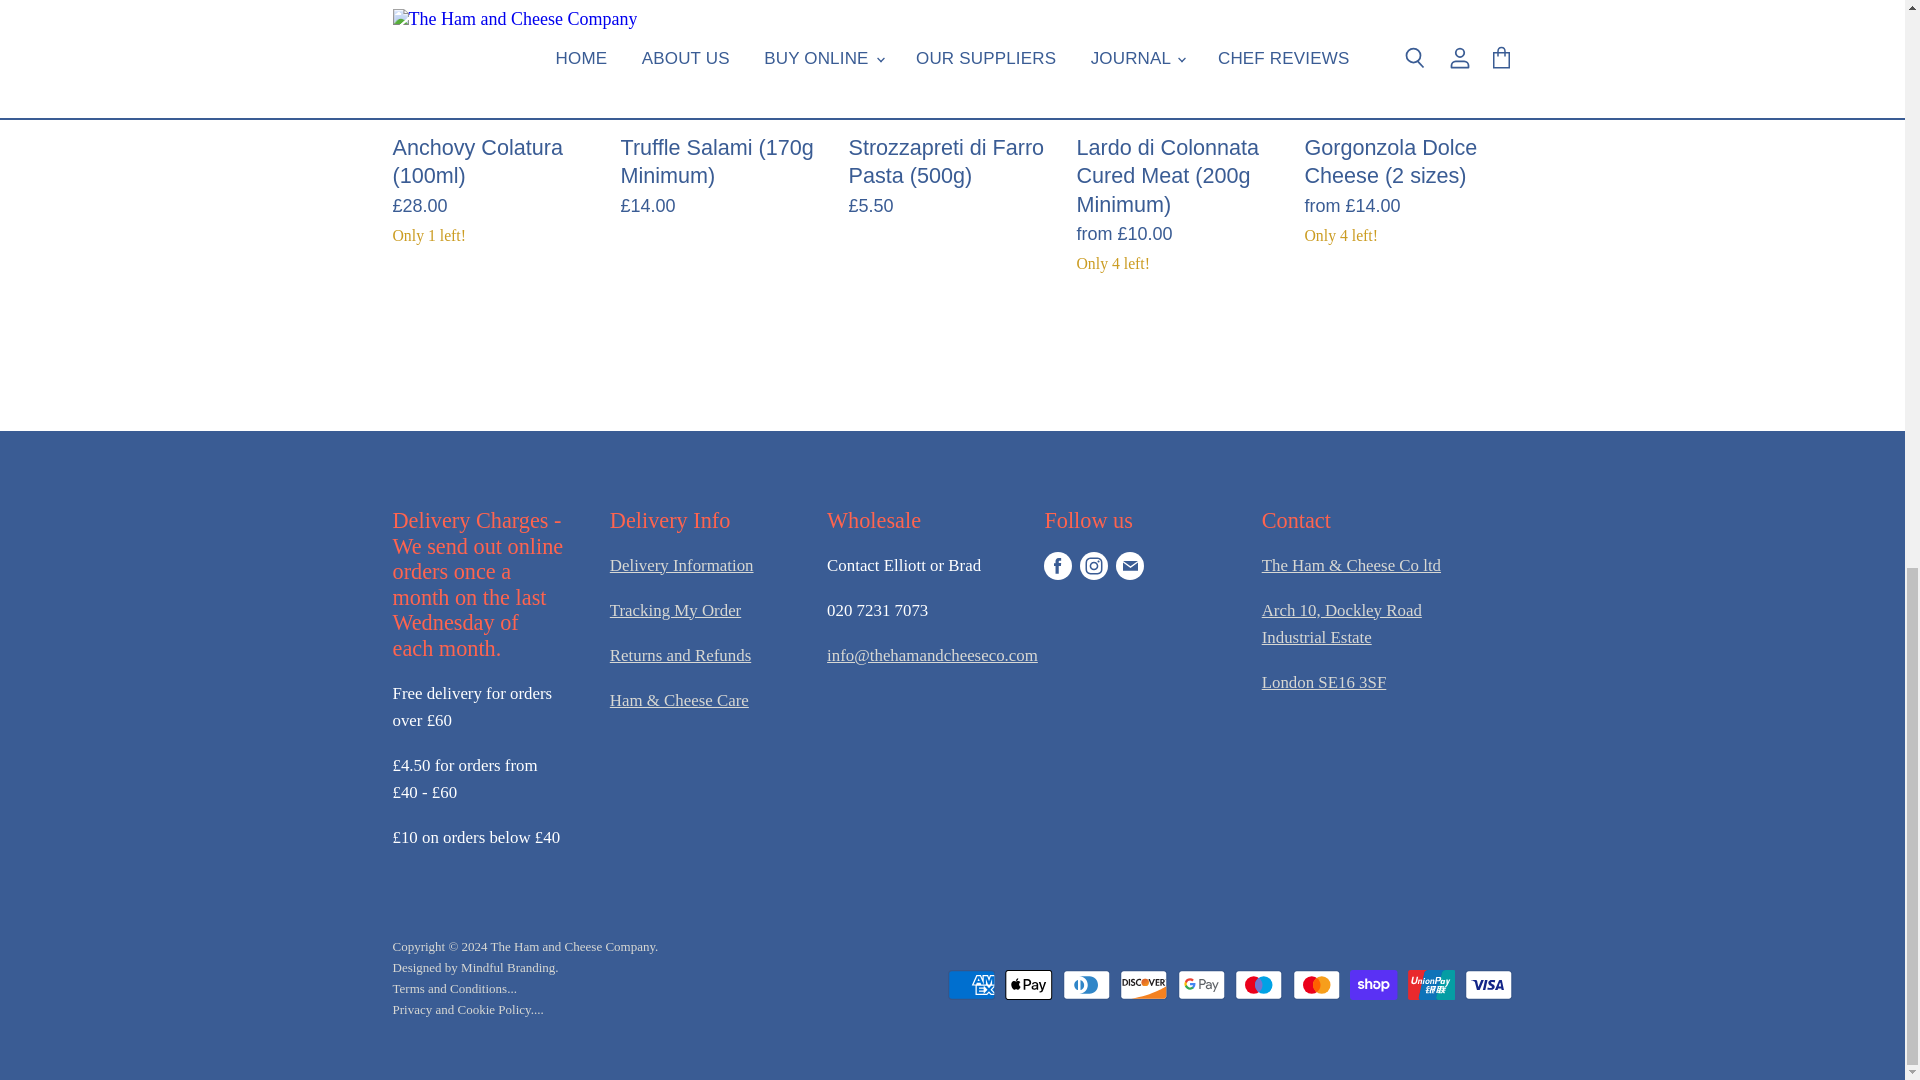  Describe the element at coordinates (682, 565) in the screenshot. I see `Delivery Details` at that location.